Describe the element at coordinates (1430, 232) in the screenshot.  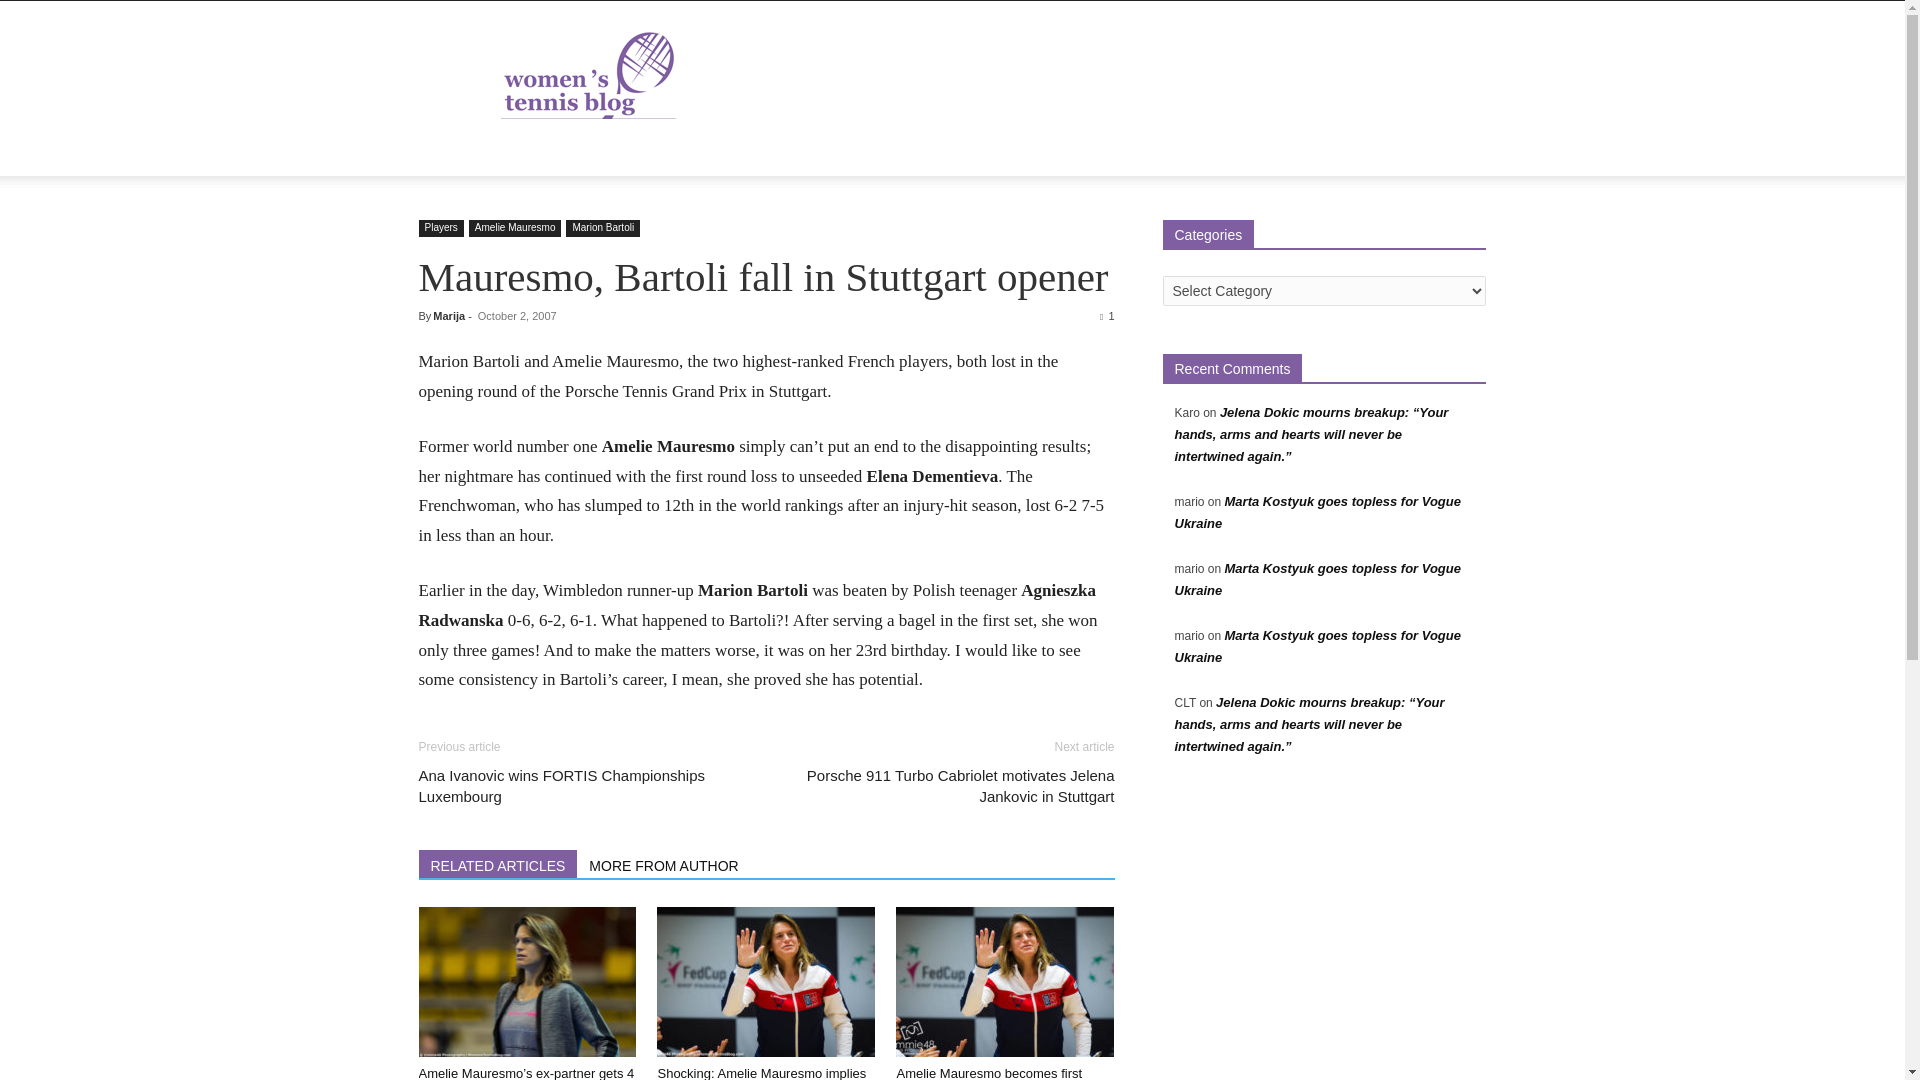
I see `Search` at that location.